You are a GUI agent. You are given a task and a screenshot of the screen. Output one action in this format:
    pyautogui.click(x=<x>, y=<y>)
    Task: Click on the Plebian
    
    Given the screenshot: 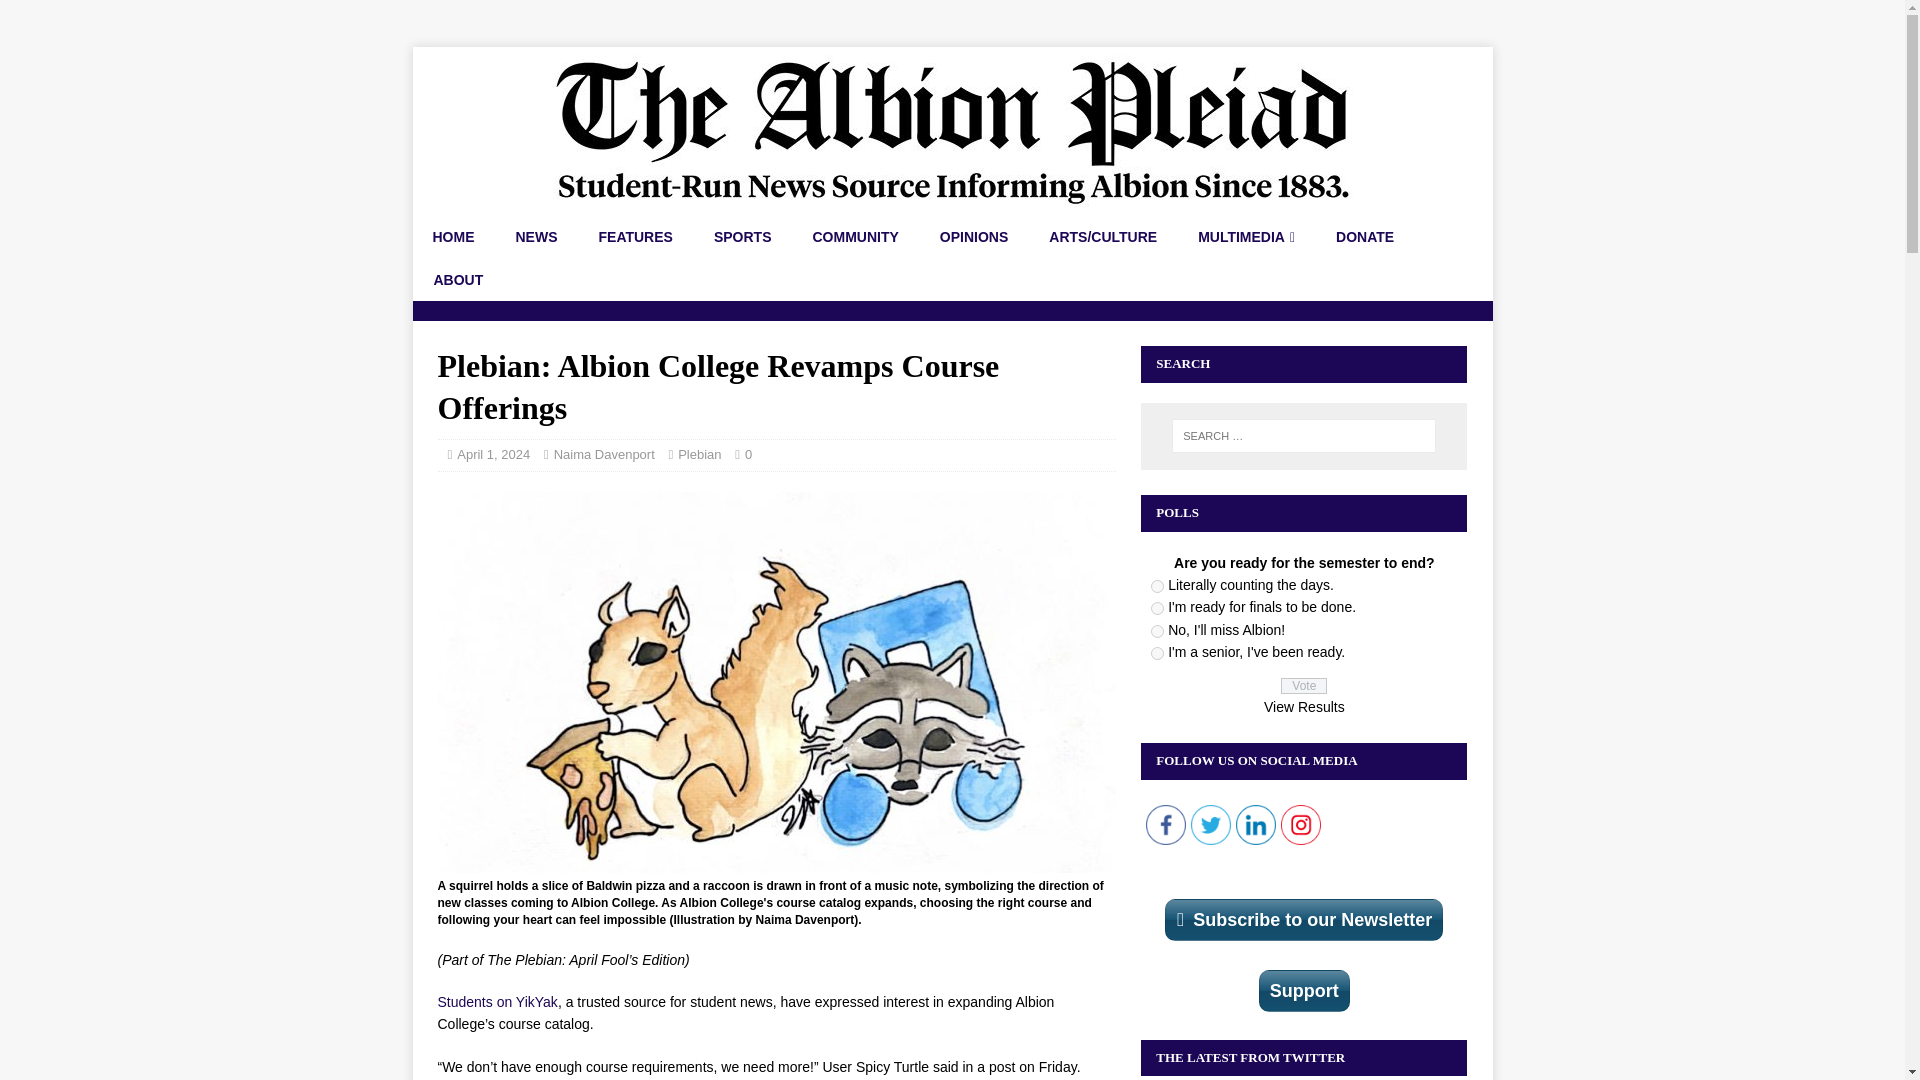 What is the action you would take?
    pyautogui.click(x=699, y=454)
    